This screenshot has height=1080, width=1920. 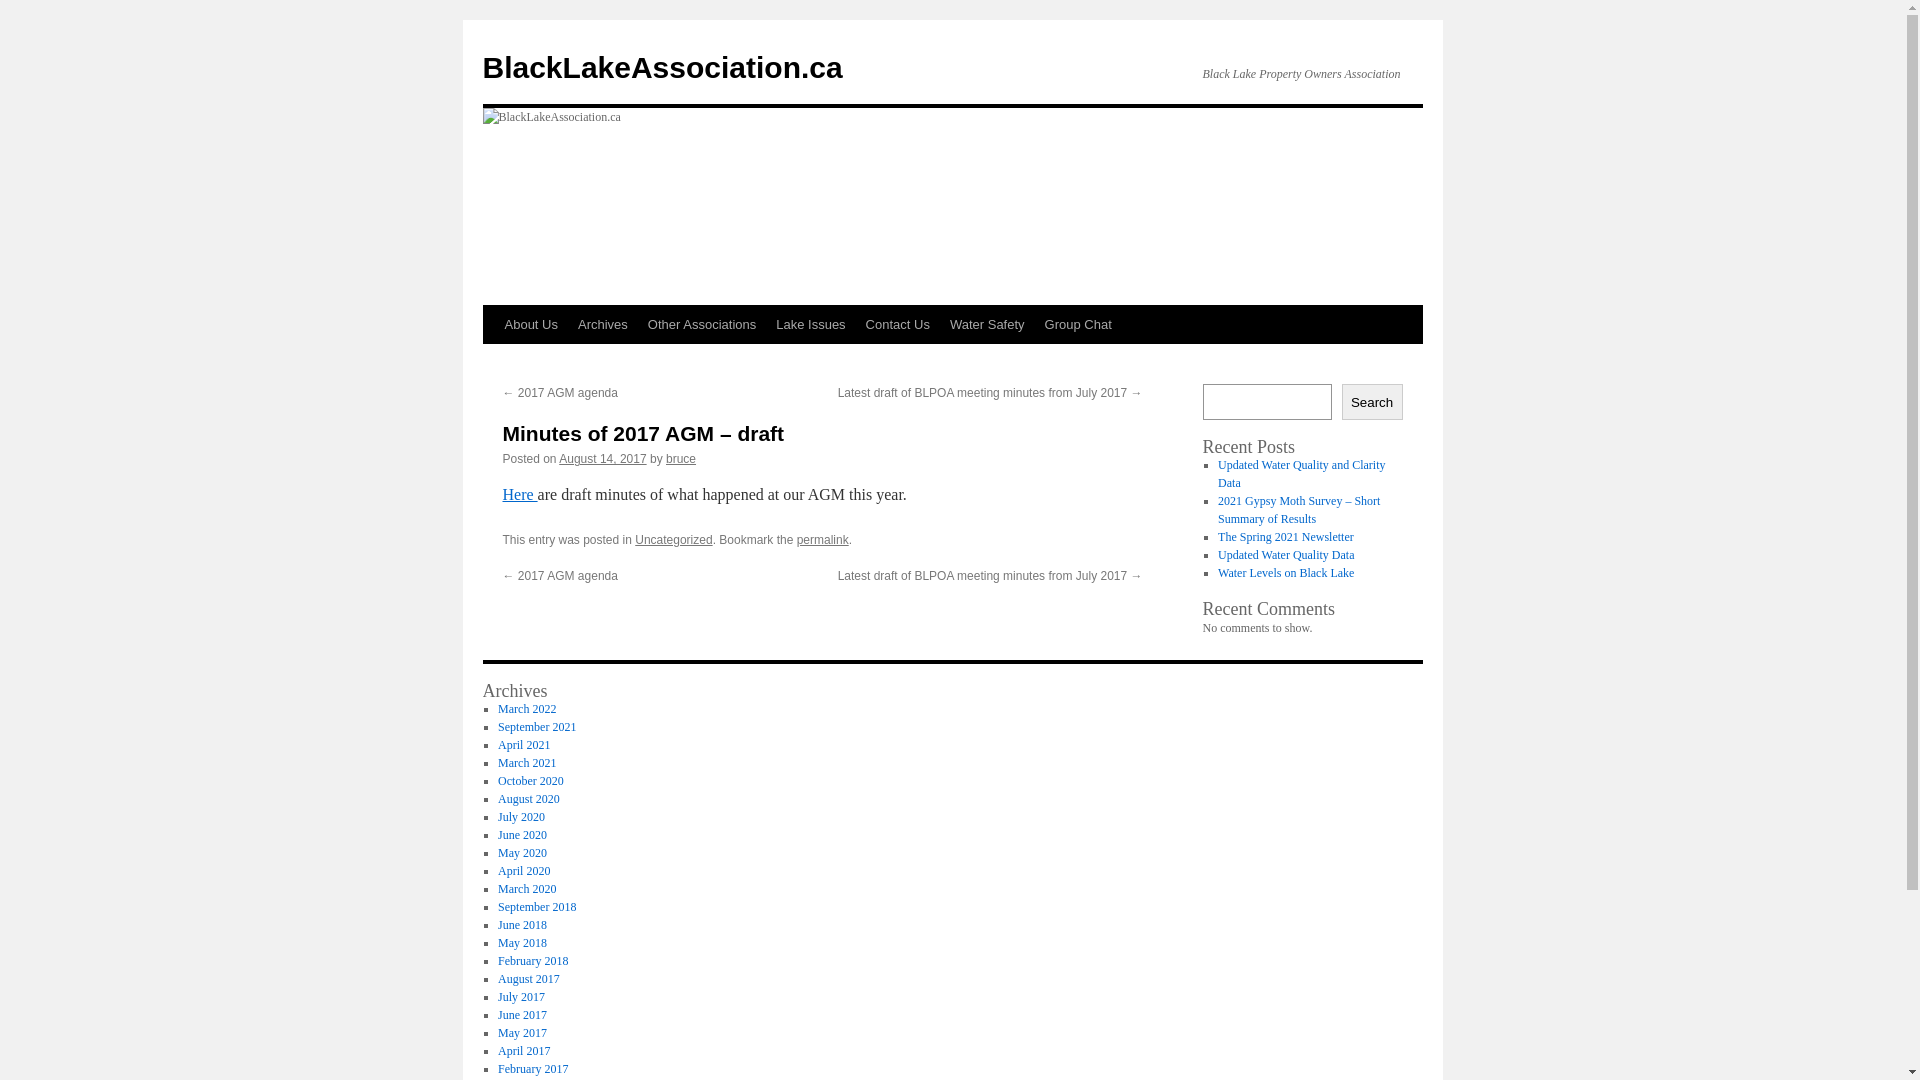 What do you see at coordinates (530, 325) in the screenshot?
I see `About Us` at bounding box center [530, 325].